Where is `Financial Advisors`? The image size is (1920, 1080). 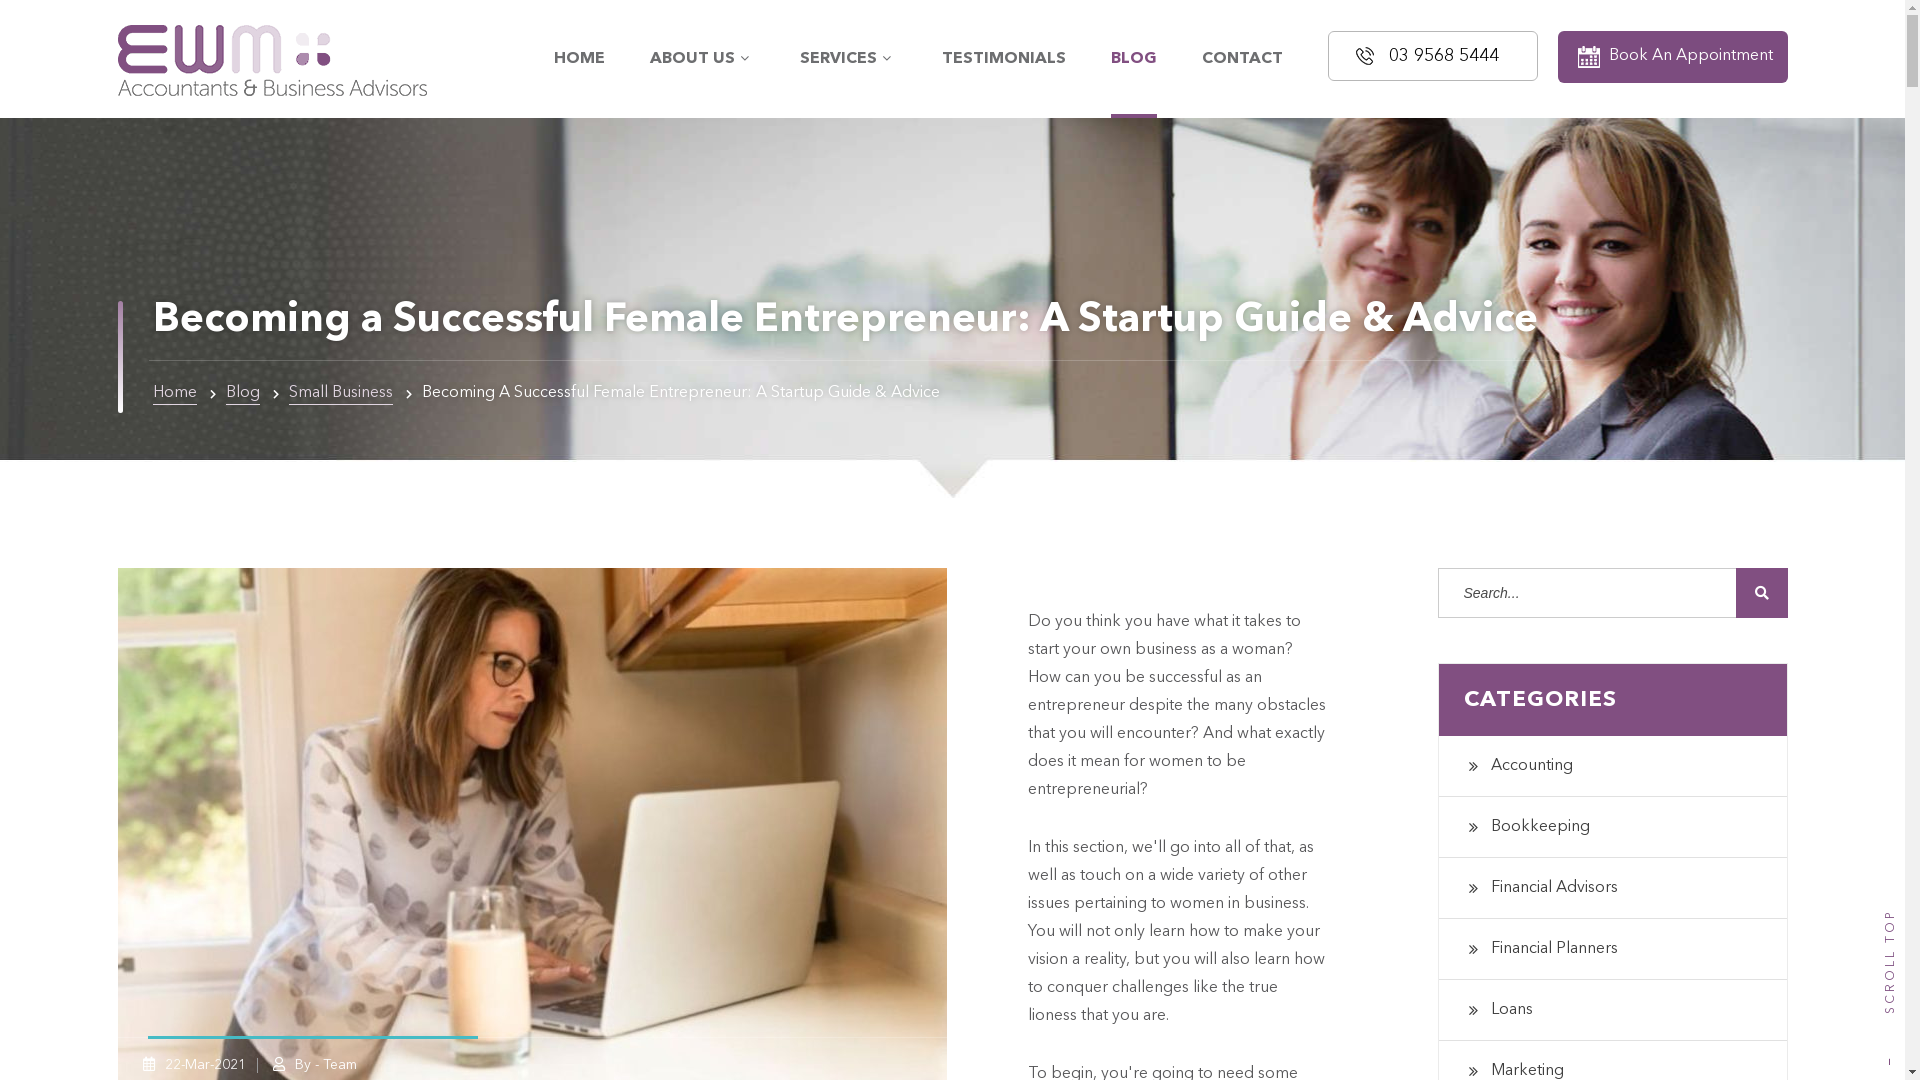 Financial Advisors is located at coordinates (1612, 888).